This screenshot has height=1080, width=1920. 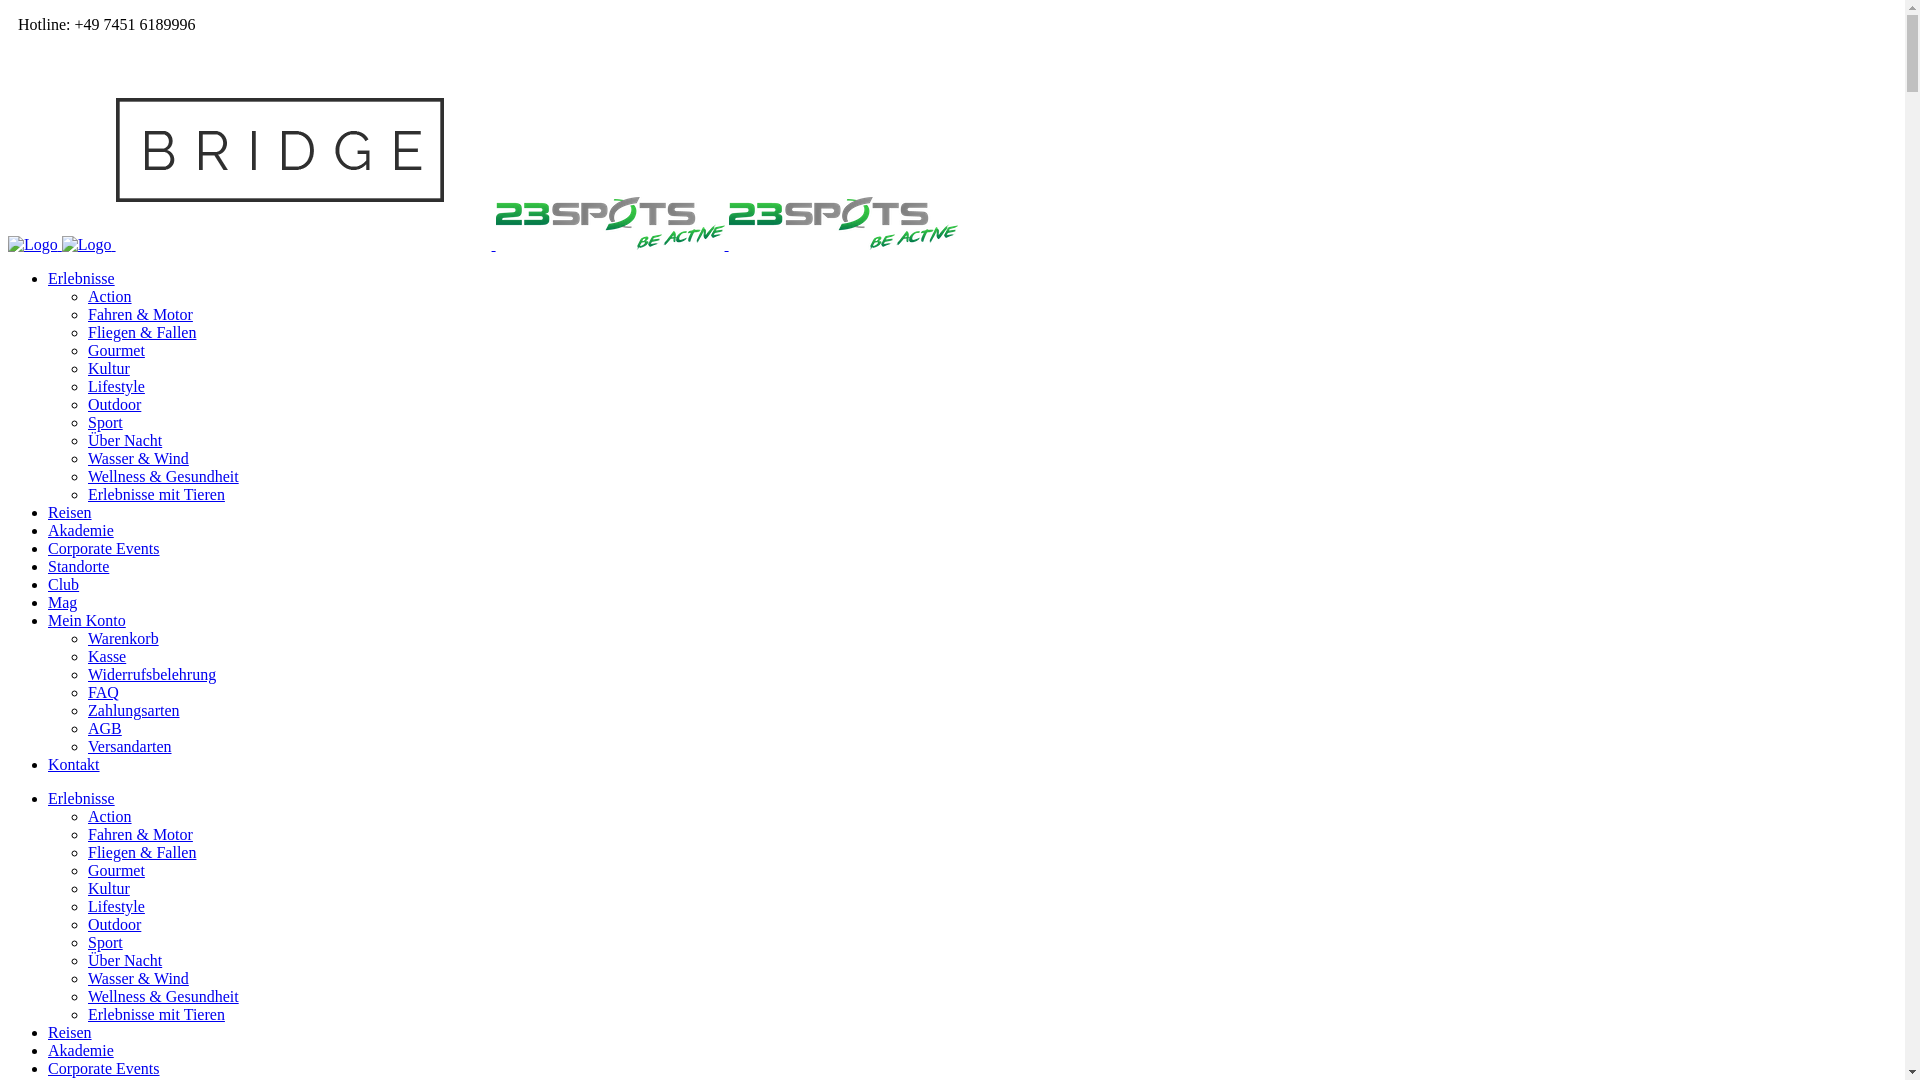 I want to click on Akademie, so click(x=81, y=1050).